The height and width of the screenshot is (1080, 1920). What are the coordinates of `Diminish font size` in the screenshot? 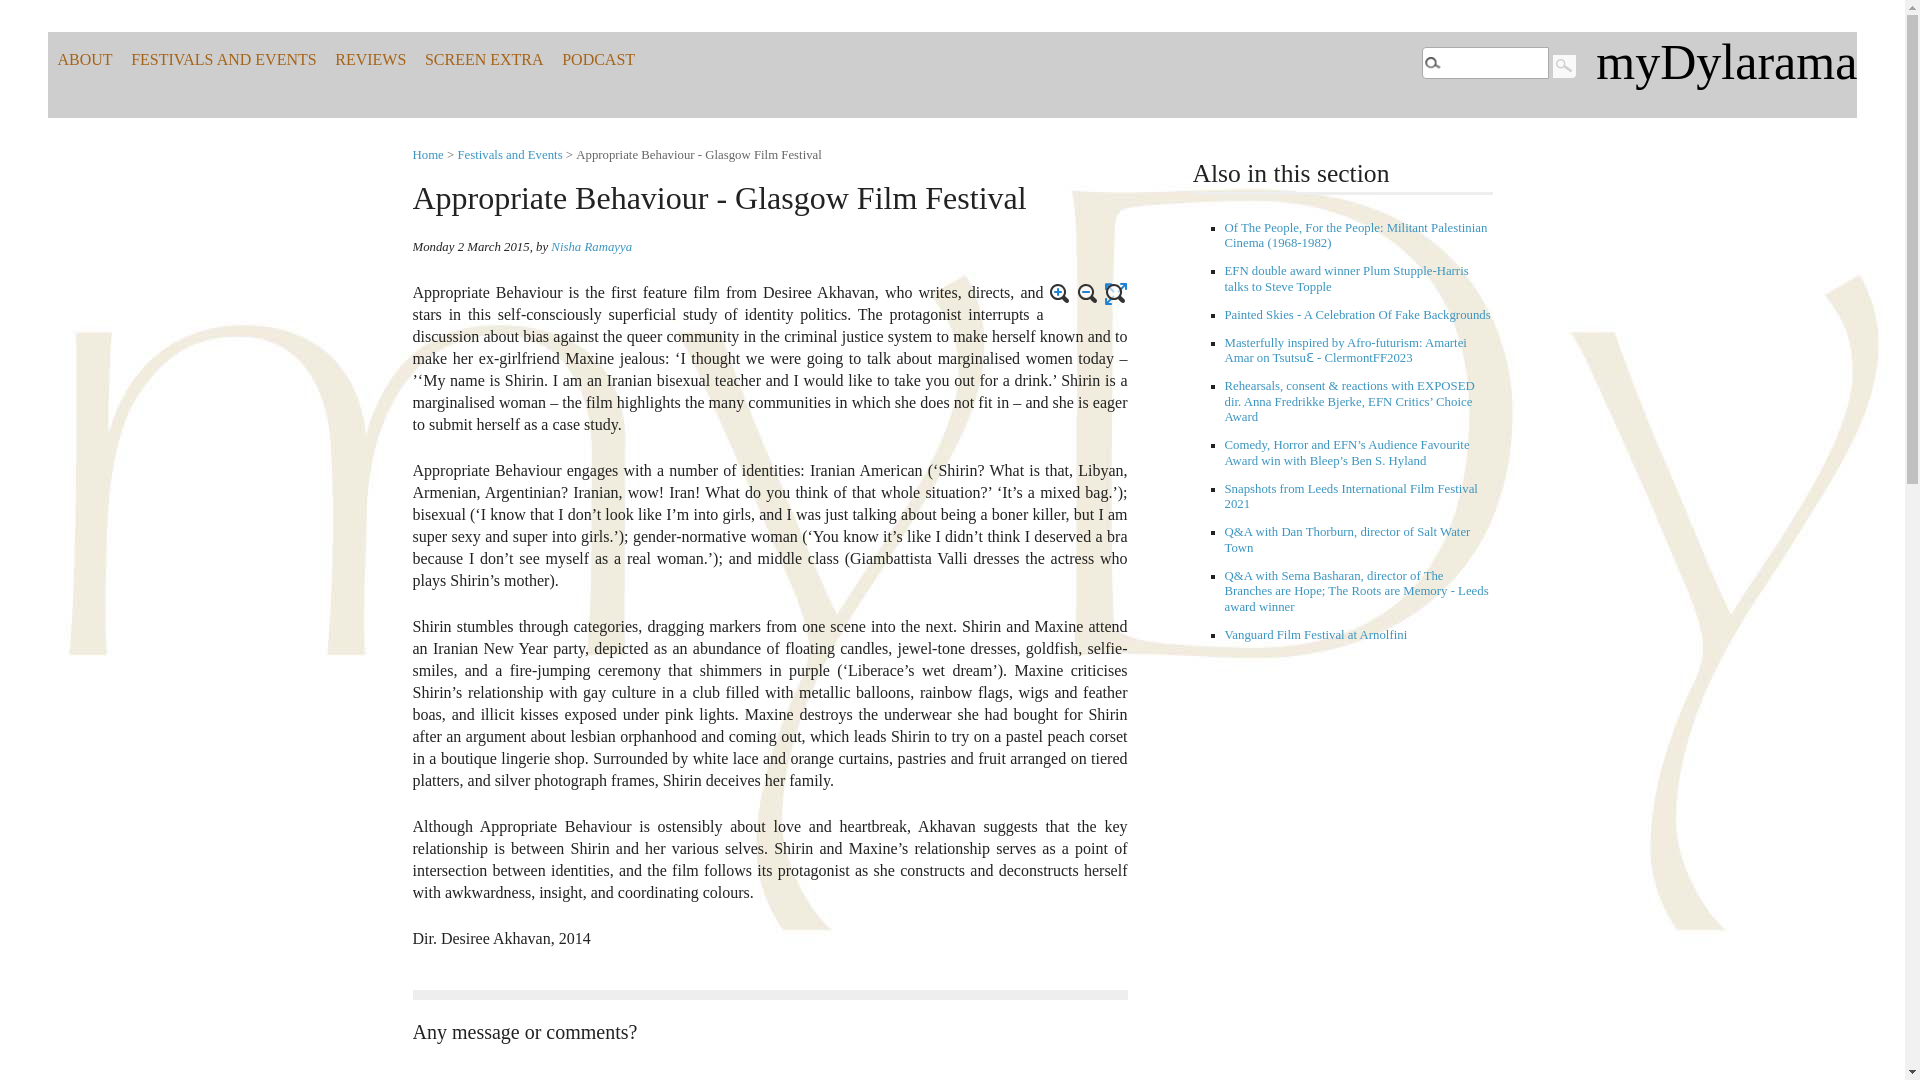 It's located at (1088, 293).